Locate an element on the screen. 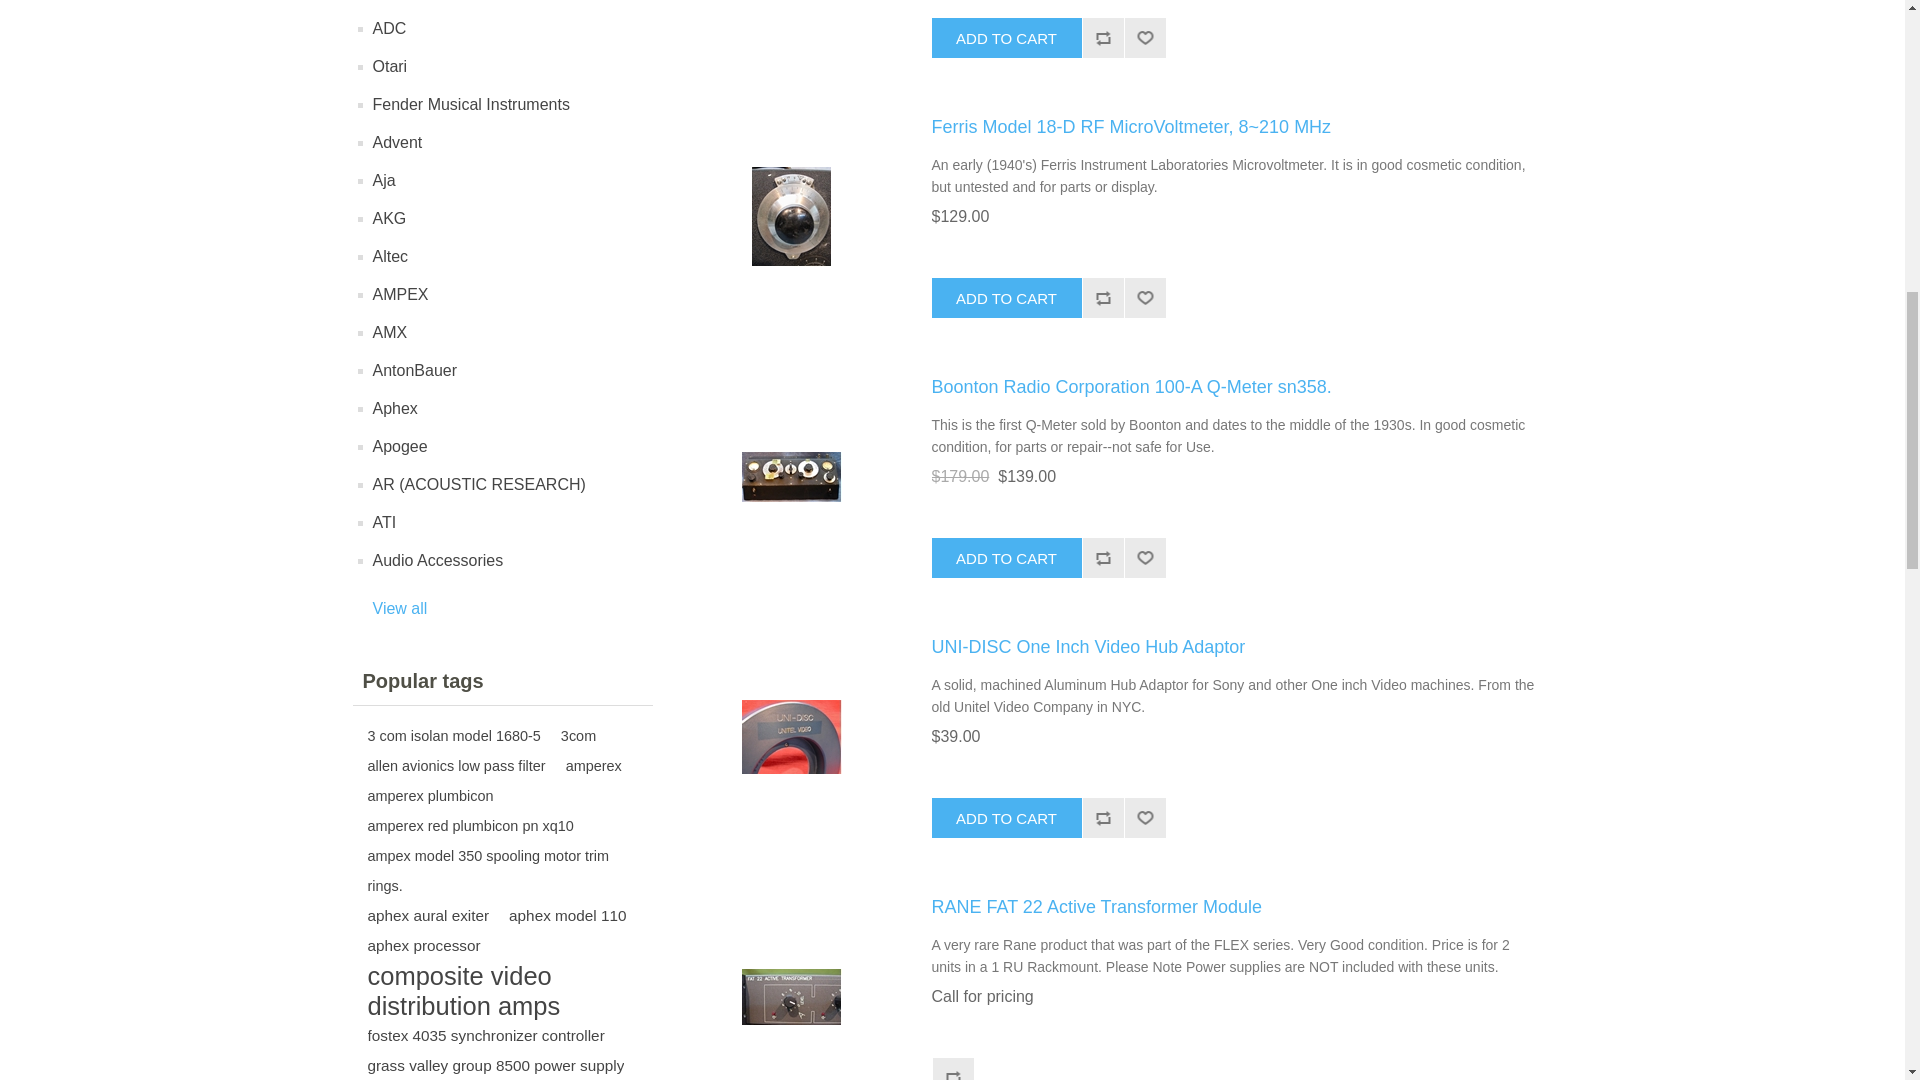 Image resolution: width=1920 pixels, height=1080 pixels. Add to wishlist is located at coordinates (1144, 38).